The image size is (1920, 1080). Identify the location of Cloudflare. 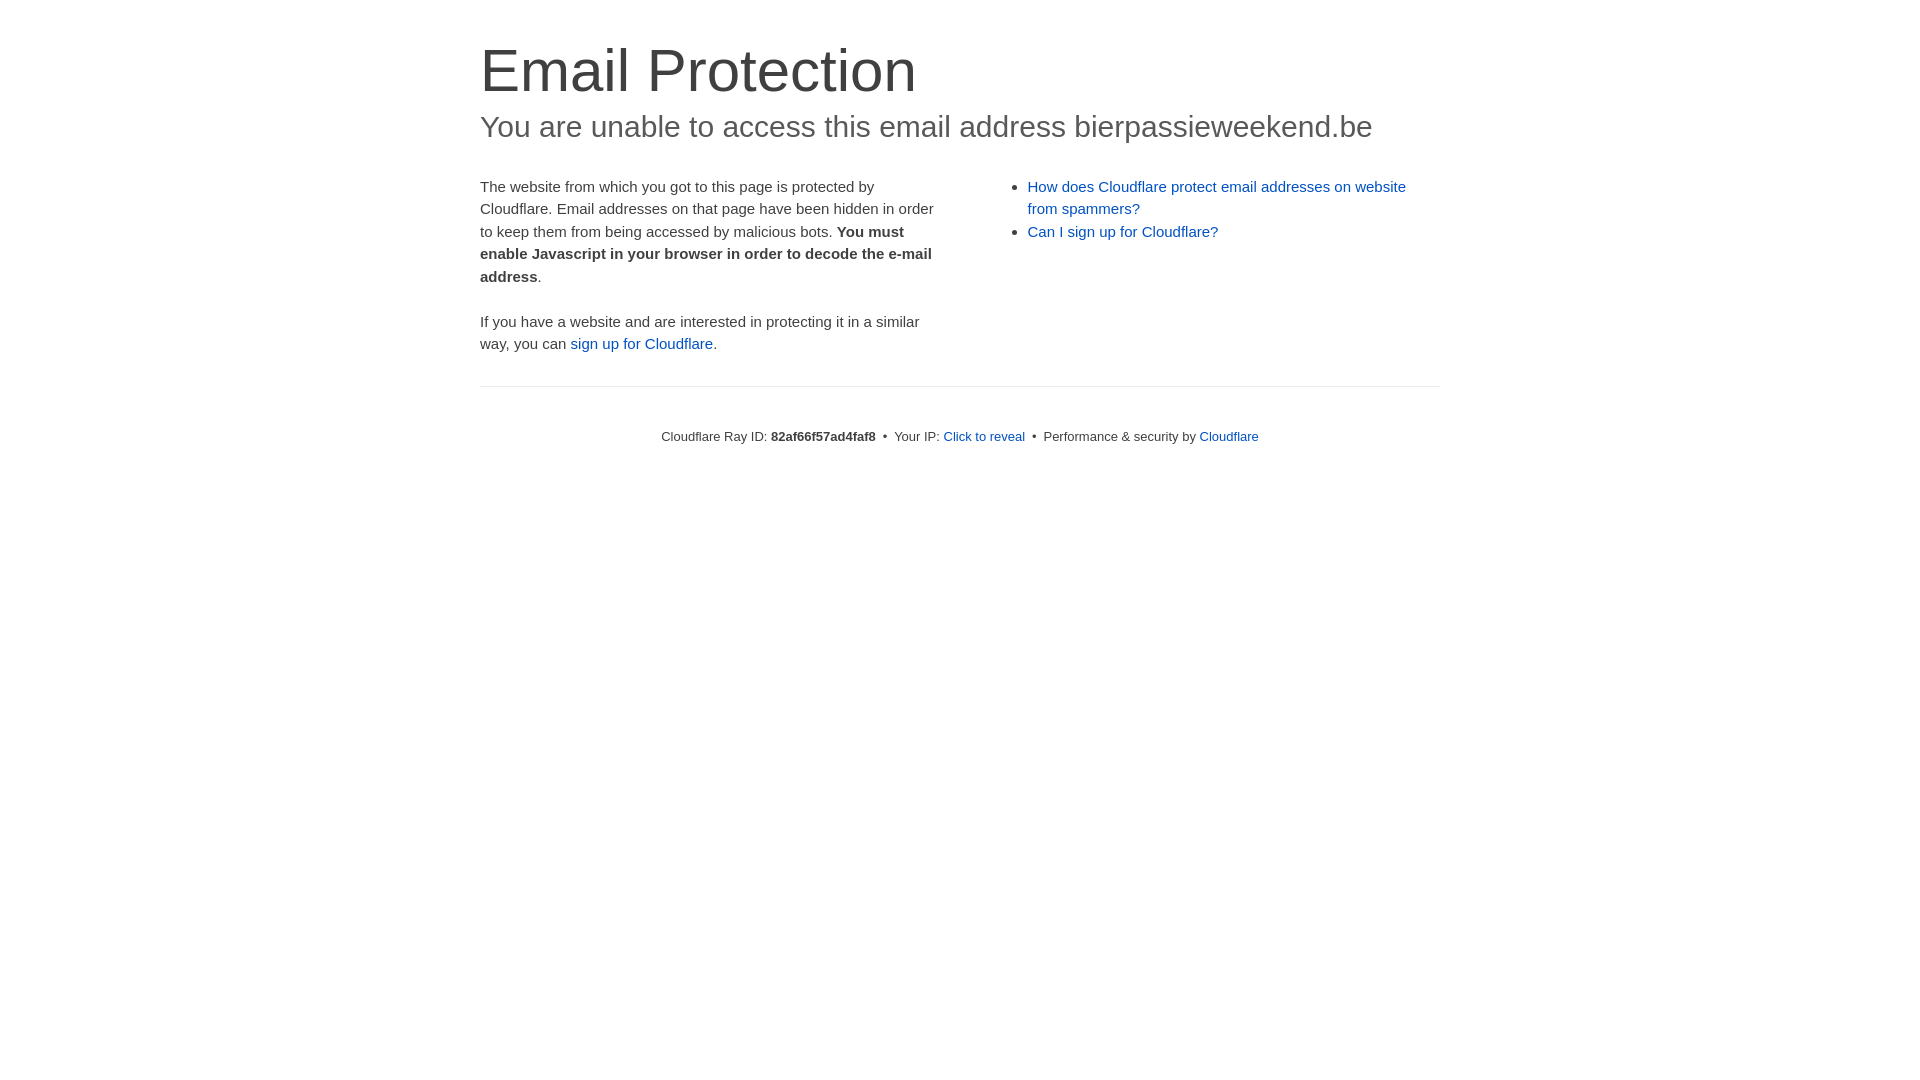
(1230, 436).